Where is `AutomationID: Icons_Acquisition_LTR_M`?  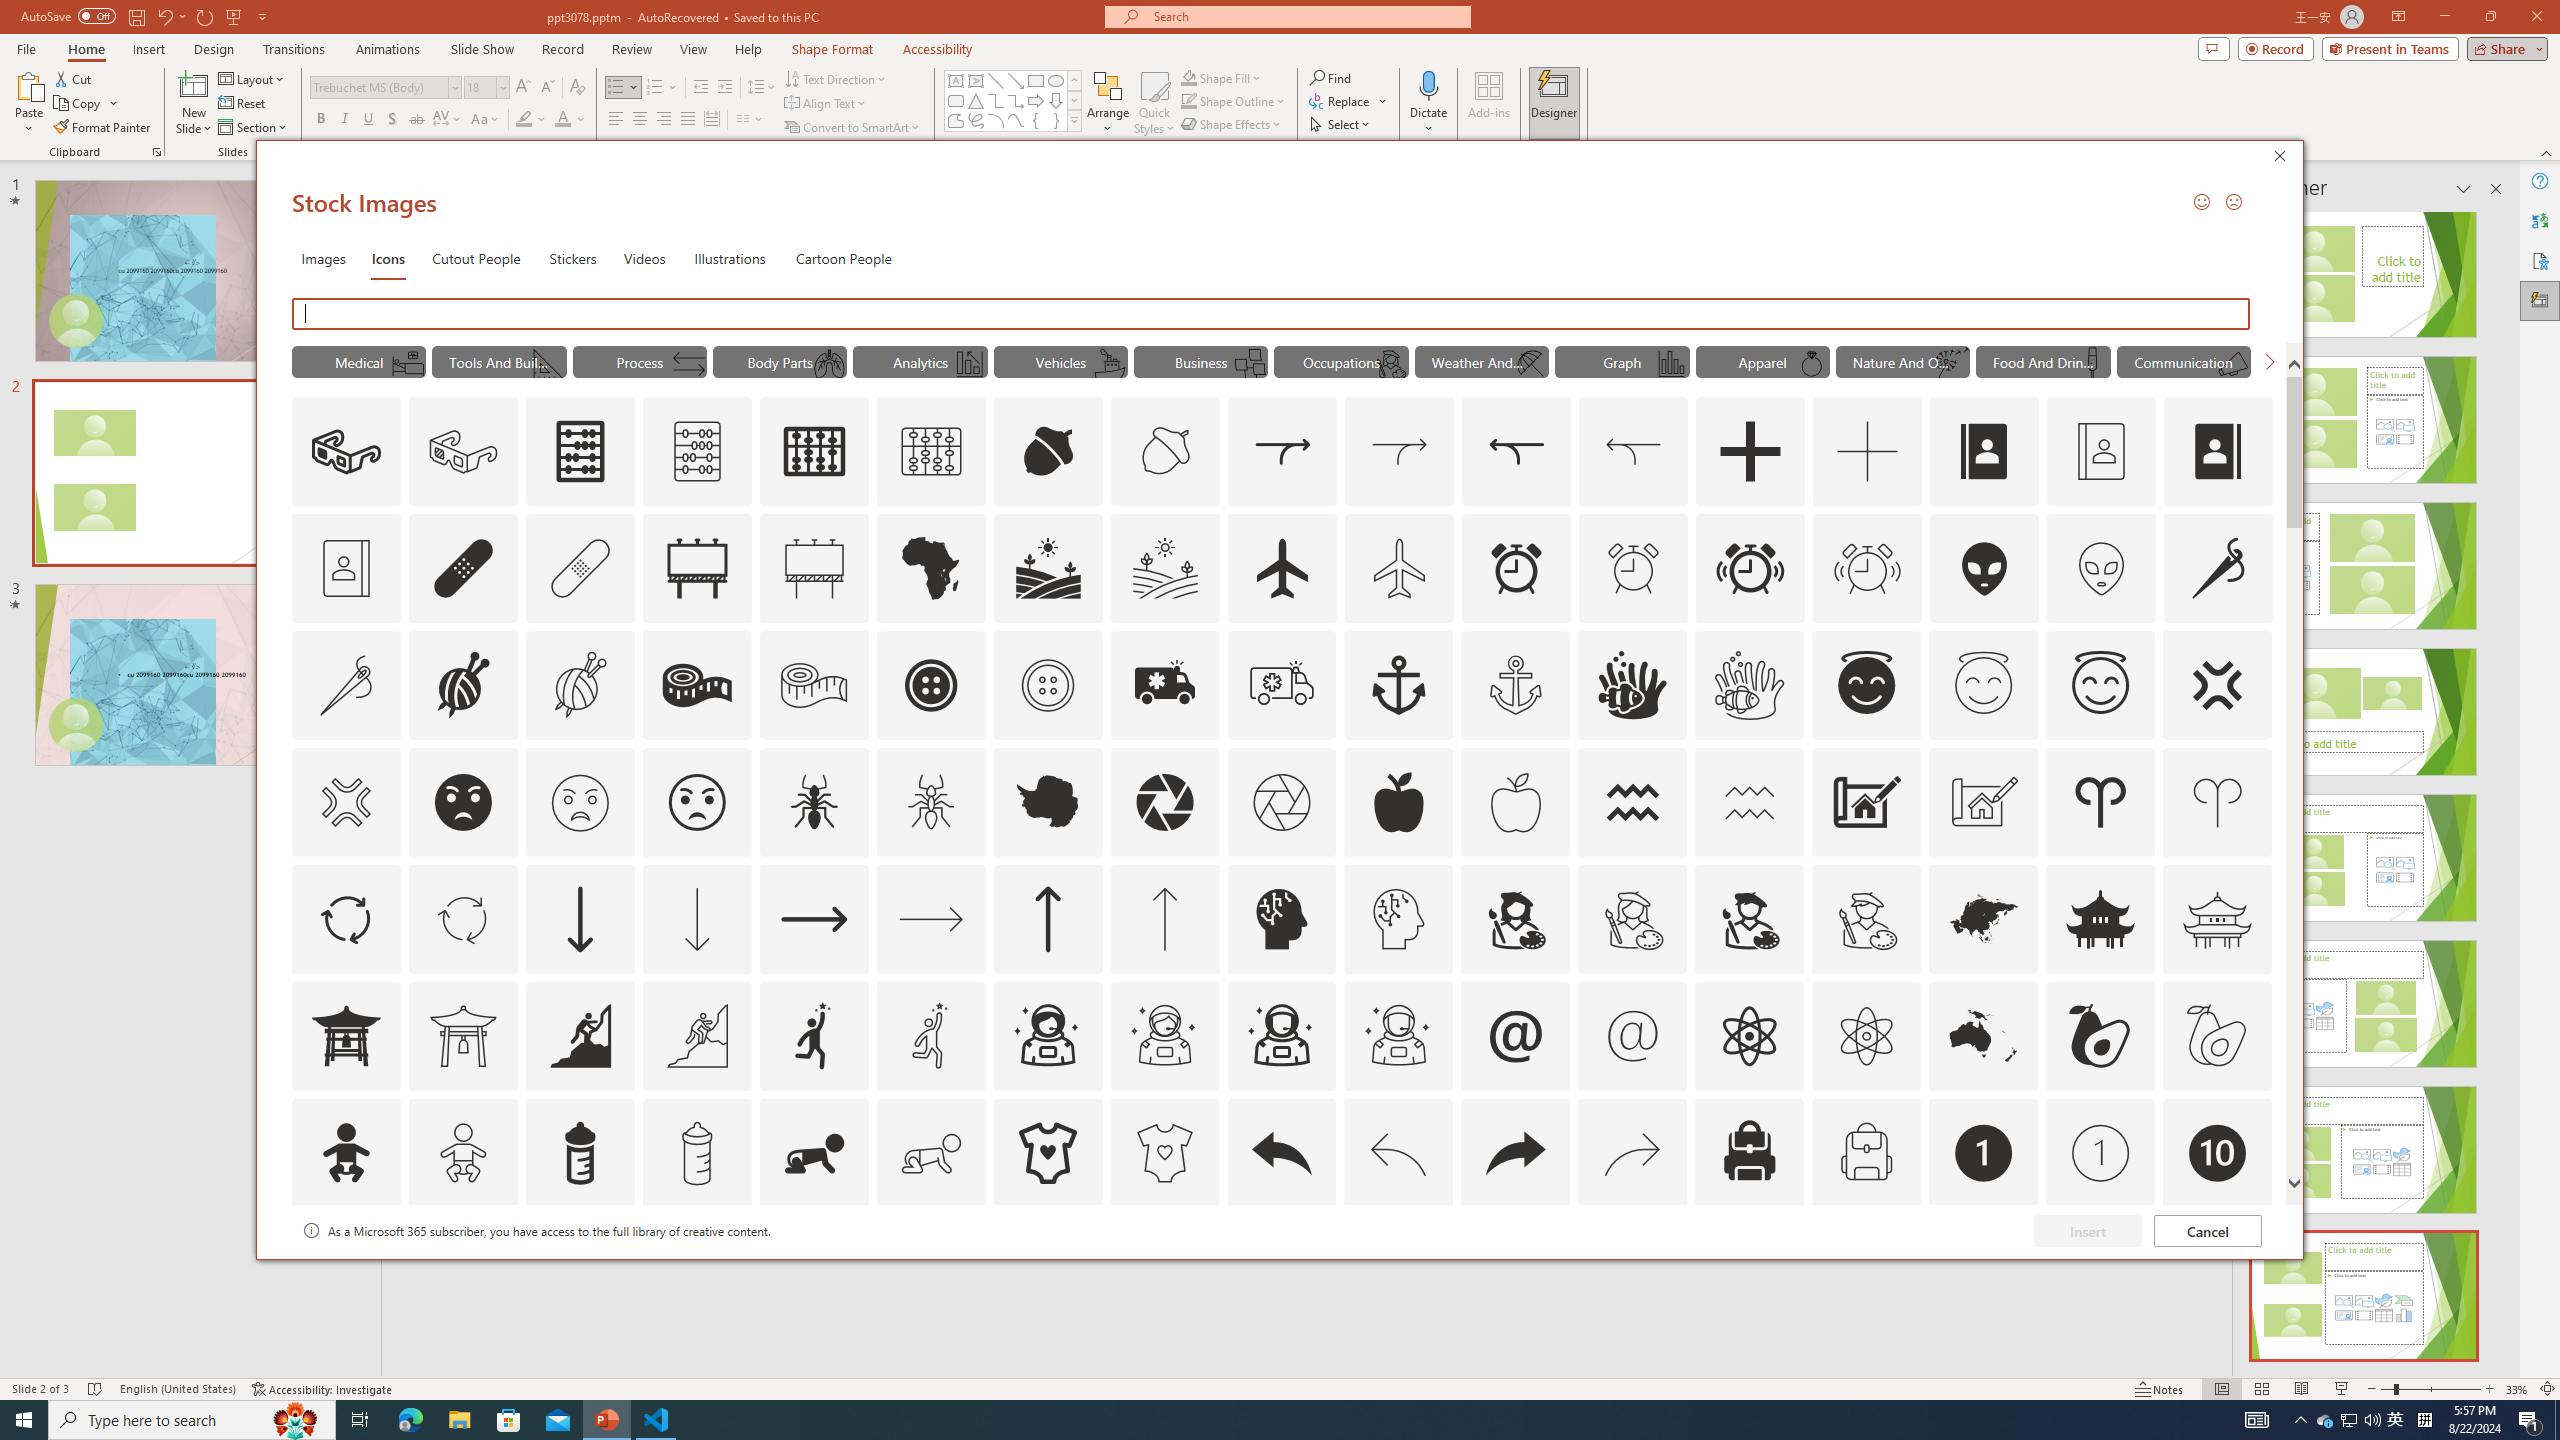 AutomationID: Icons_Acquisition_LTR_M is located at coordinates (1400, 452).